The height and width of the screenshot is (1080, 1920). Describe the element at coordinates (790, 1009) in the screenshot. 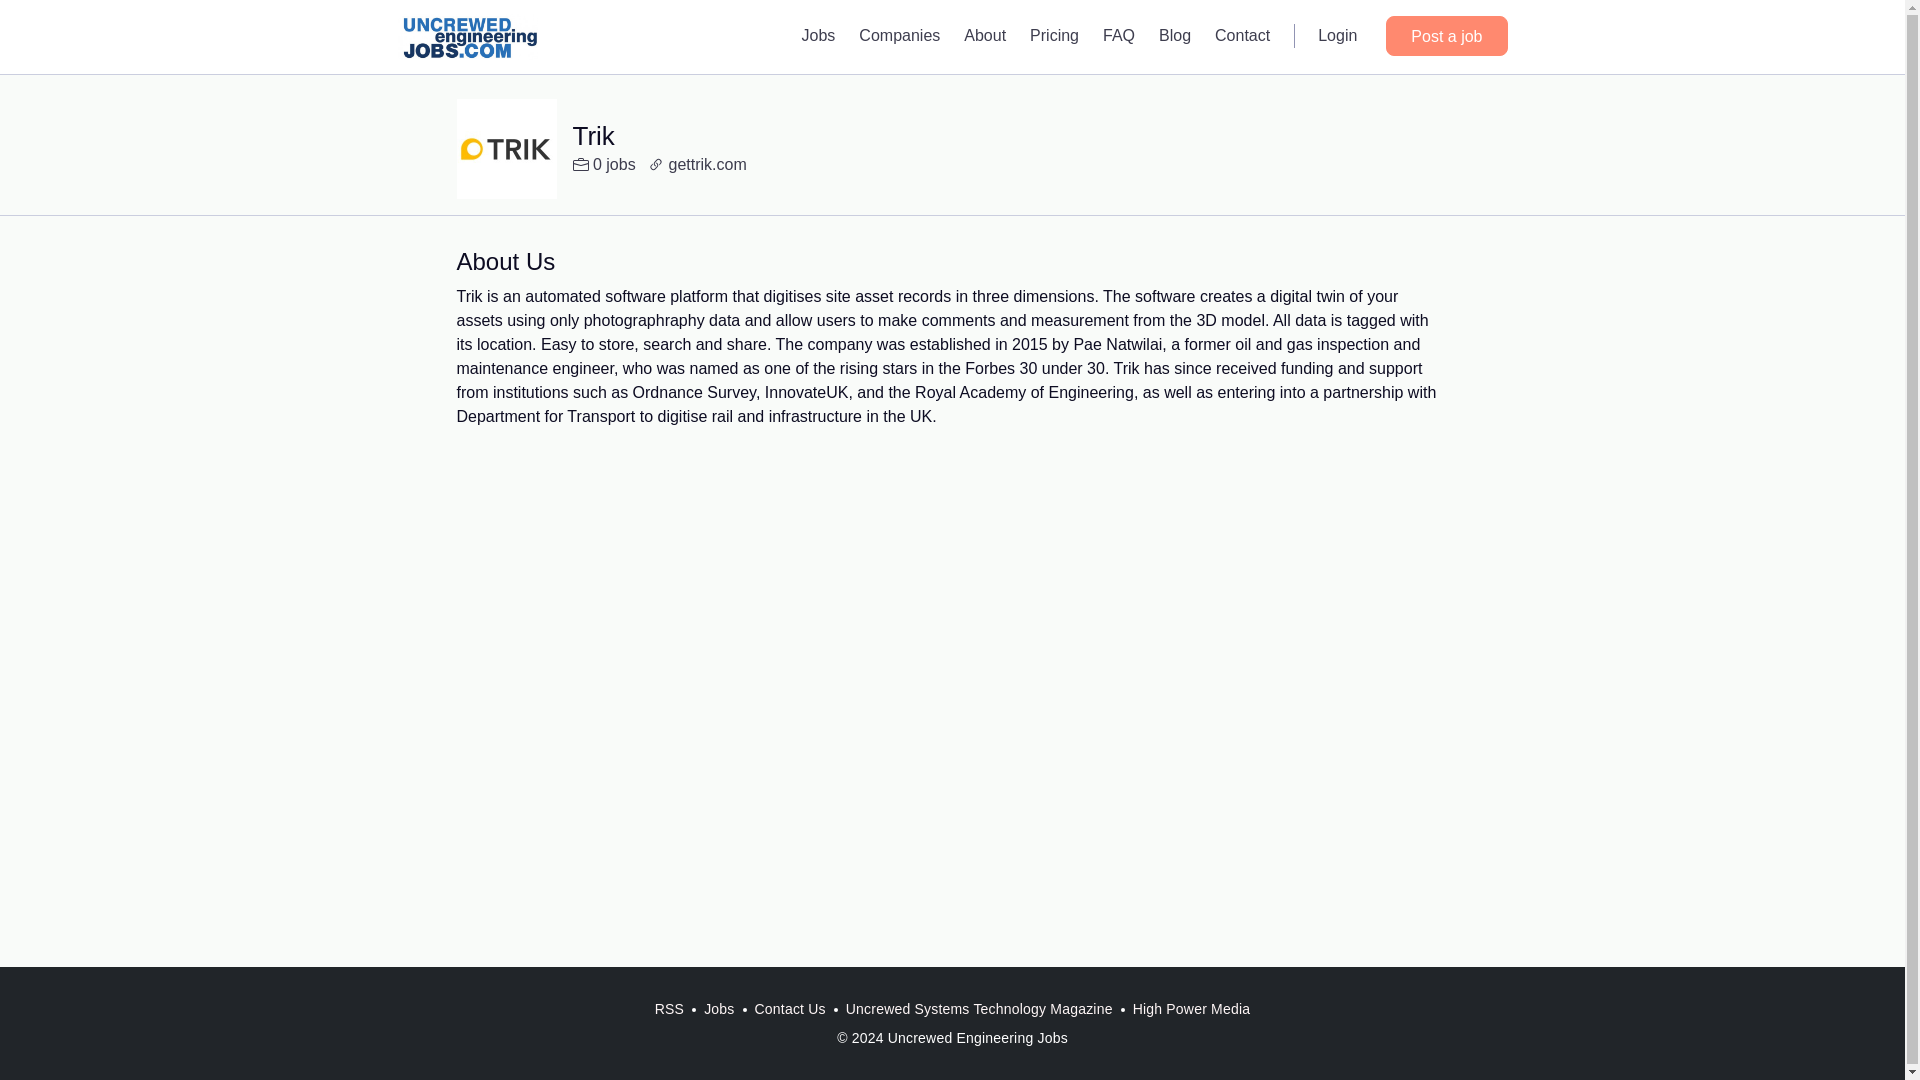

I see `Contact Us` at that location.